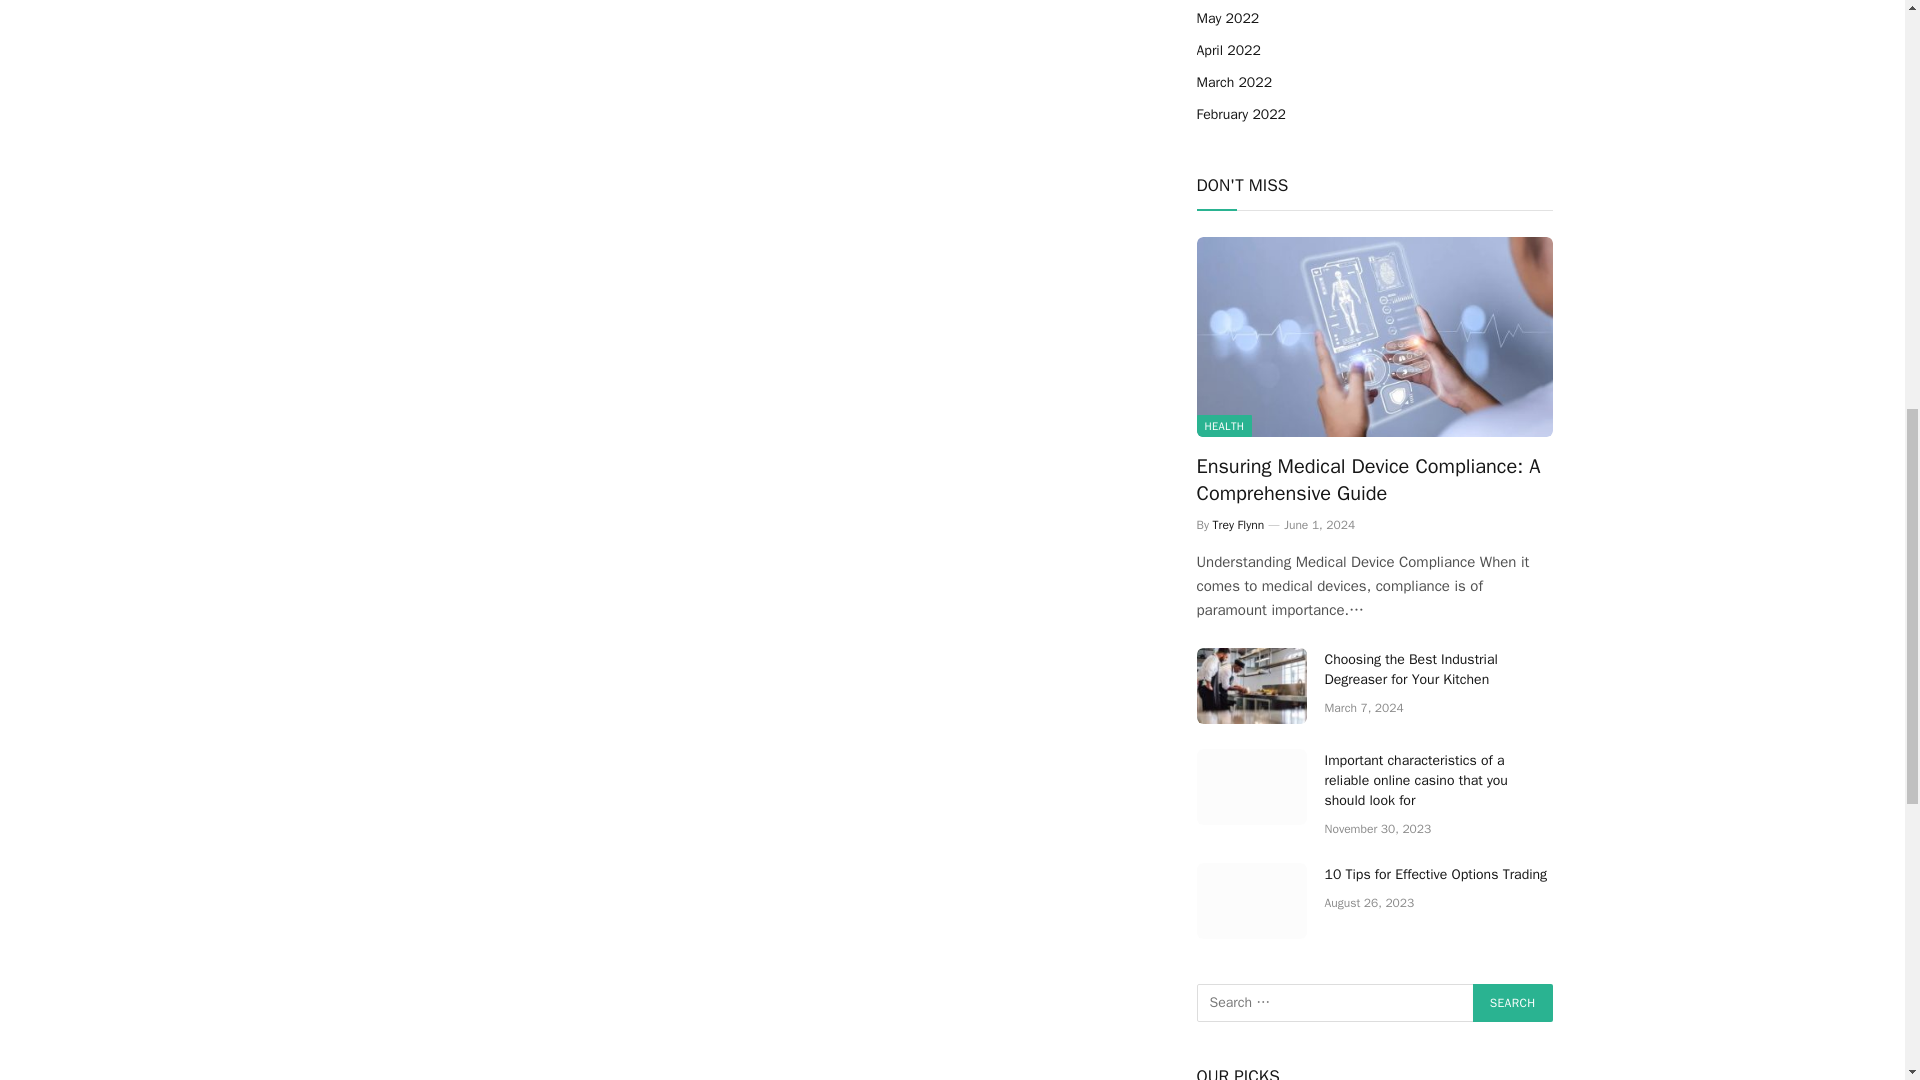  What do you see at coordinates (1250, 900) in the screenshot?
I see `10 Tips for Effective Options Trading` at bounding box center [1250, 900].